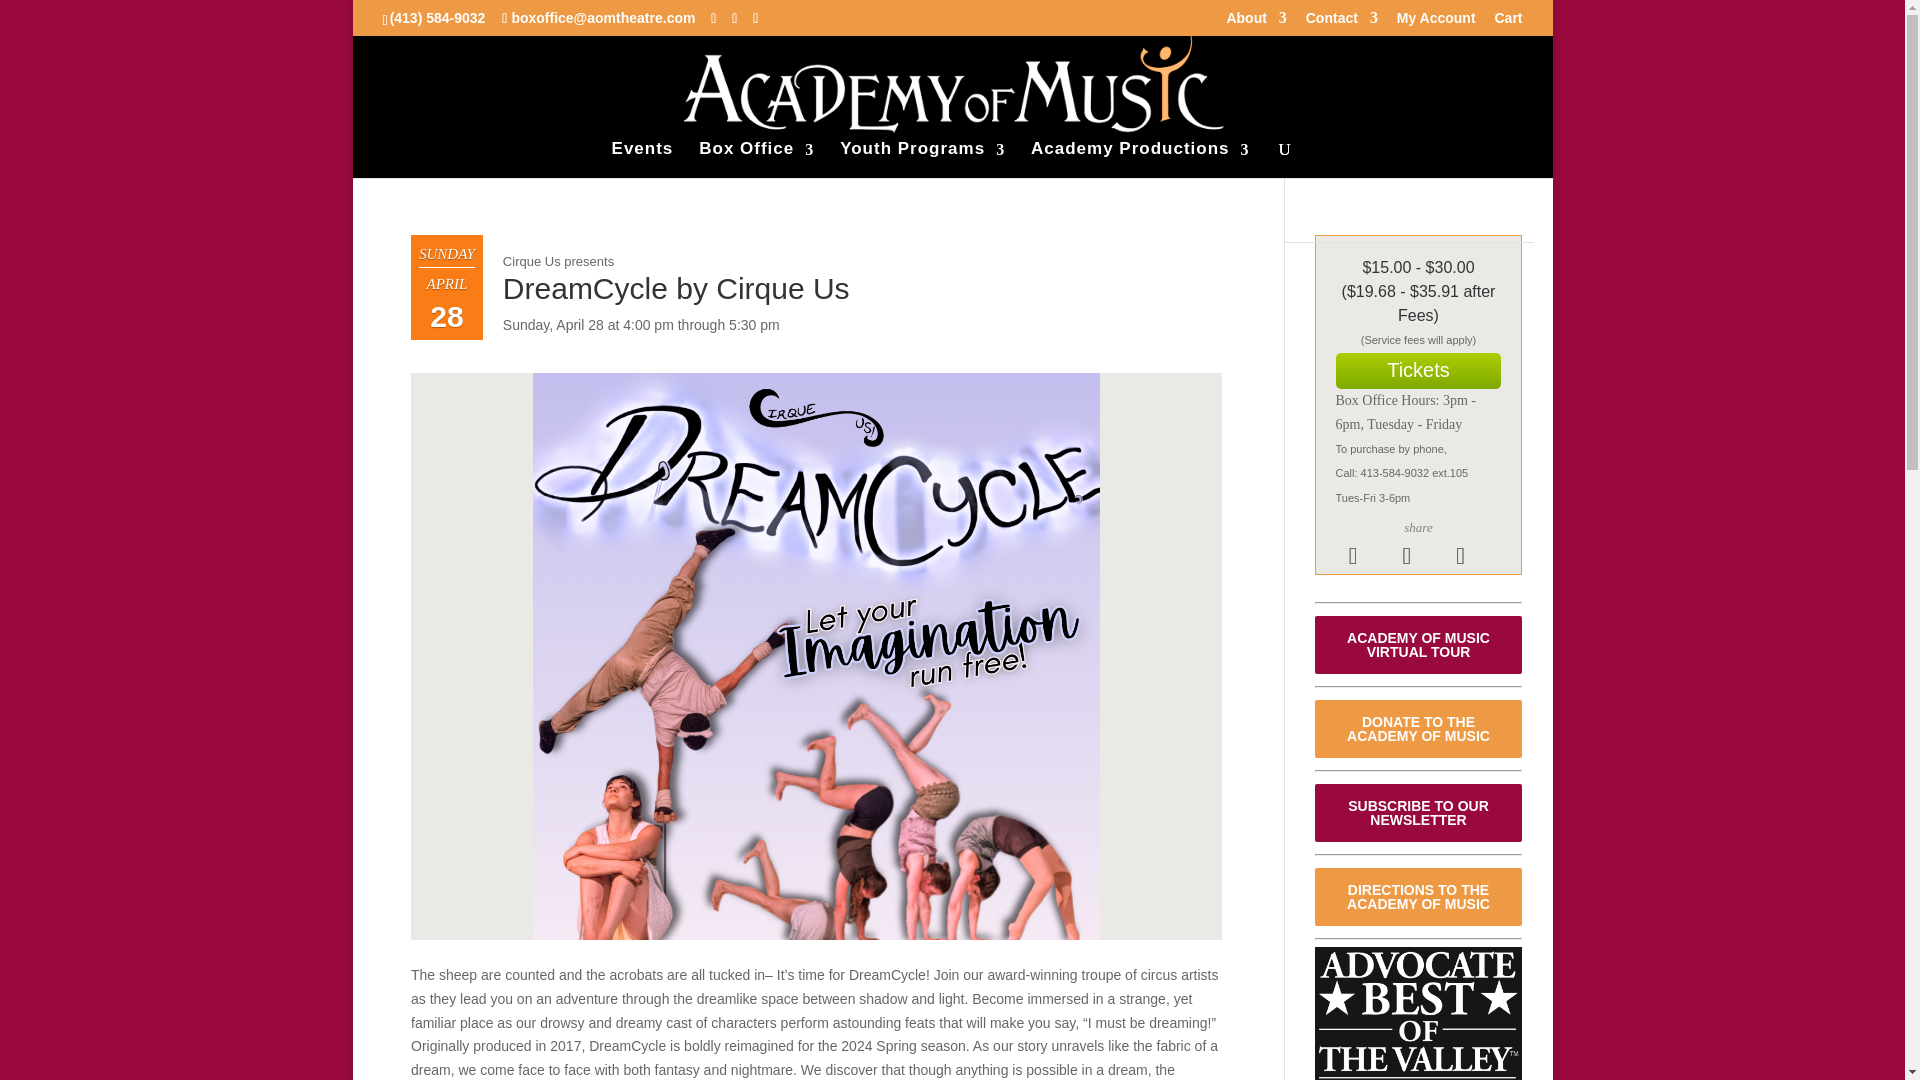 The image size is (1920, 1080). What do you see at coordinates (1508, 22) in the screenshot?
I see `Cart` at bounding box center [1508, 22].